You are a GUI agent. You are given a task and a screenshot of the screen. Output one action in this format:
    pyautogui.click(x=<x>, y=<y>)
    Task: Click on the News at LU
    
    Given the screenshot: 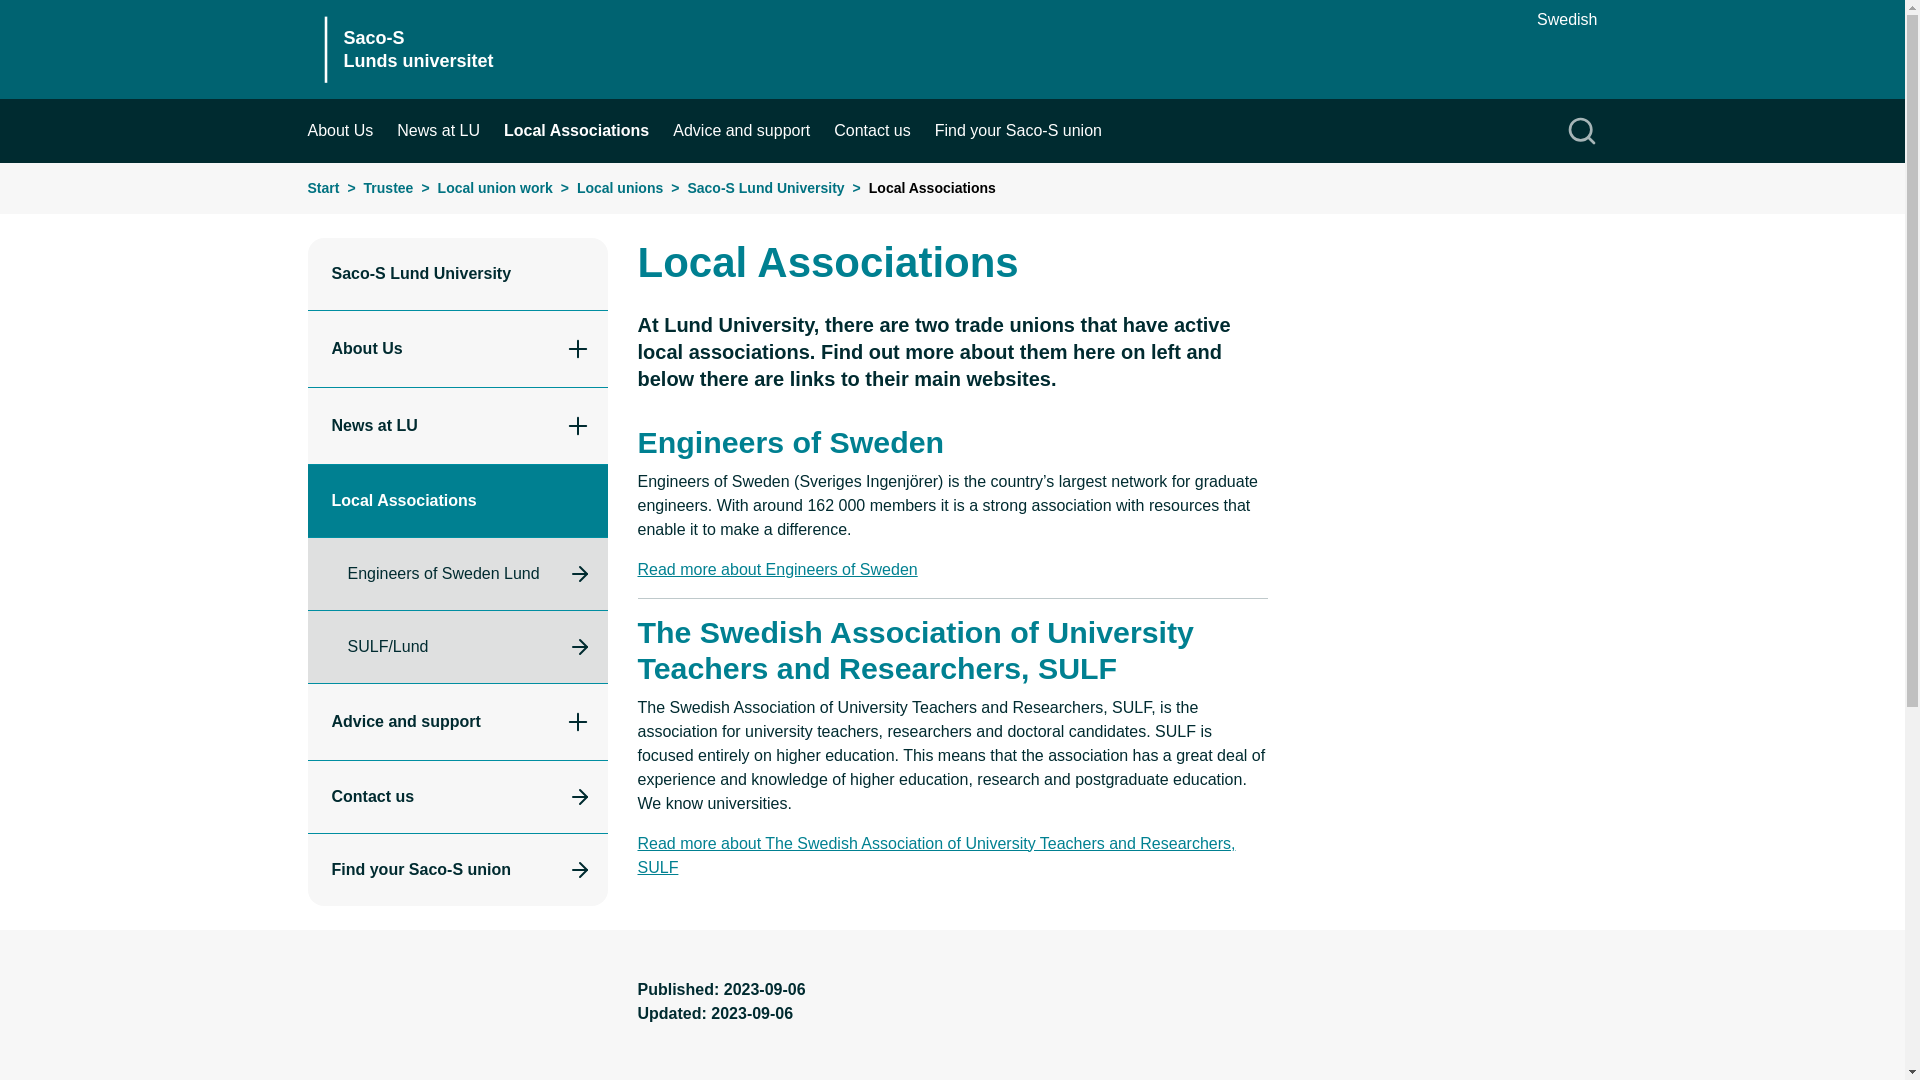 What is the action you would take?
    pyautogui.click(x=450, y=130)
    